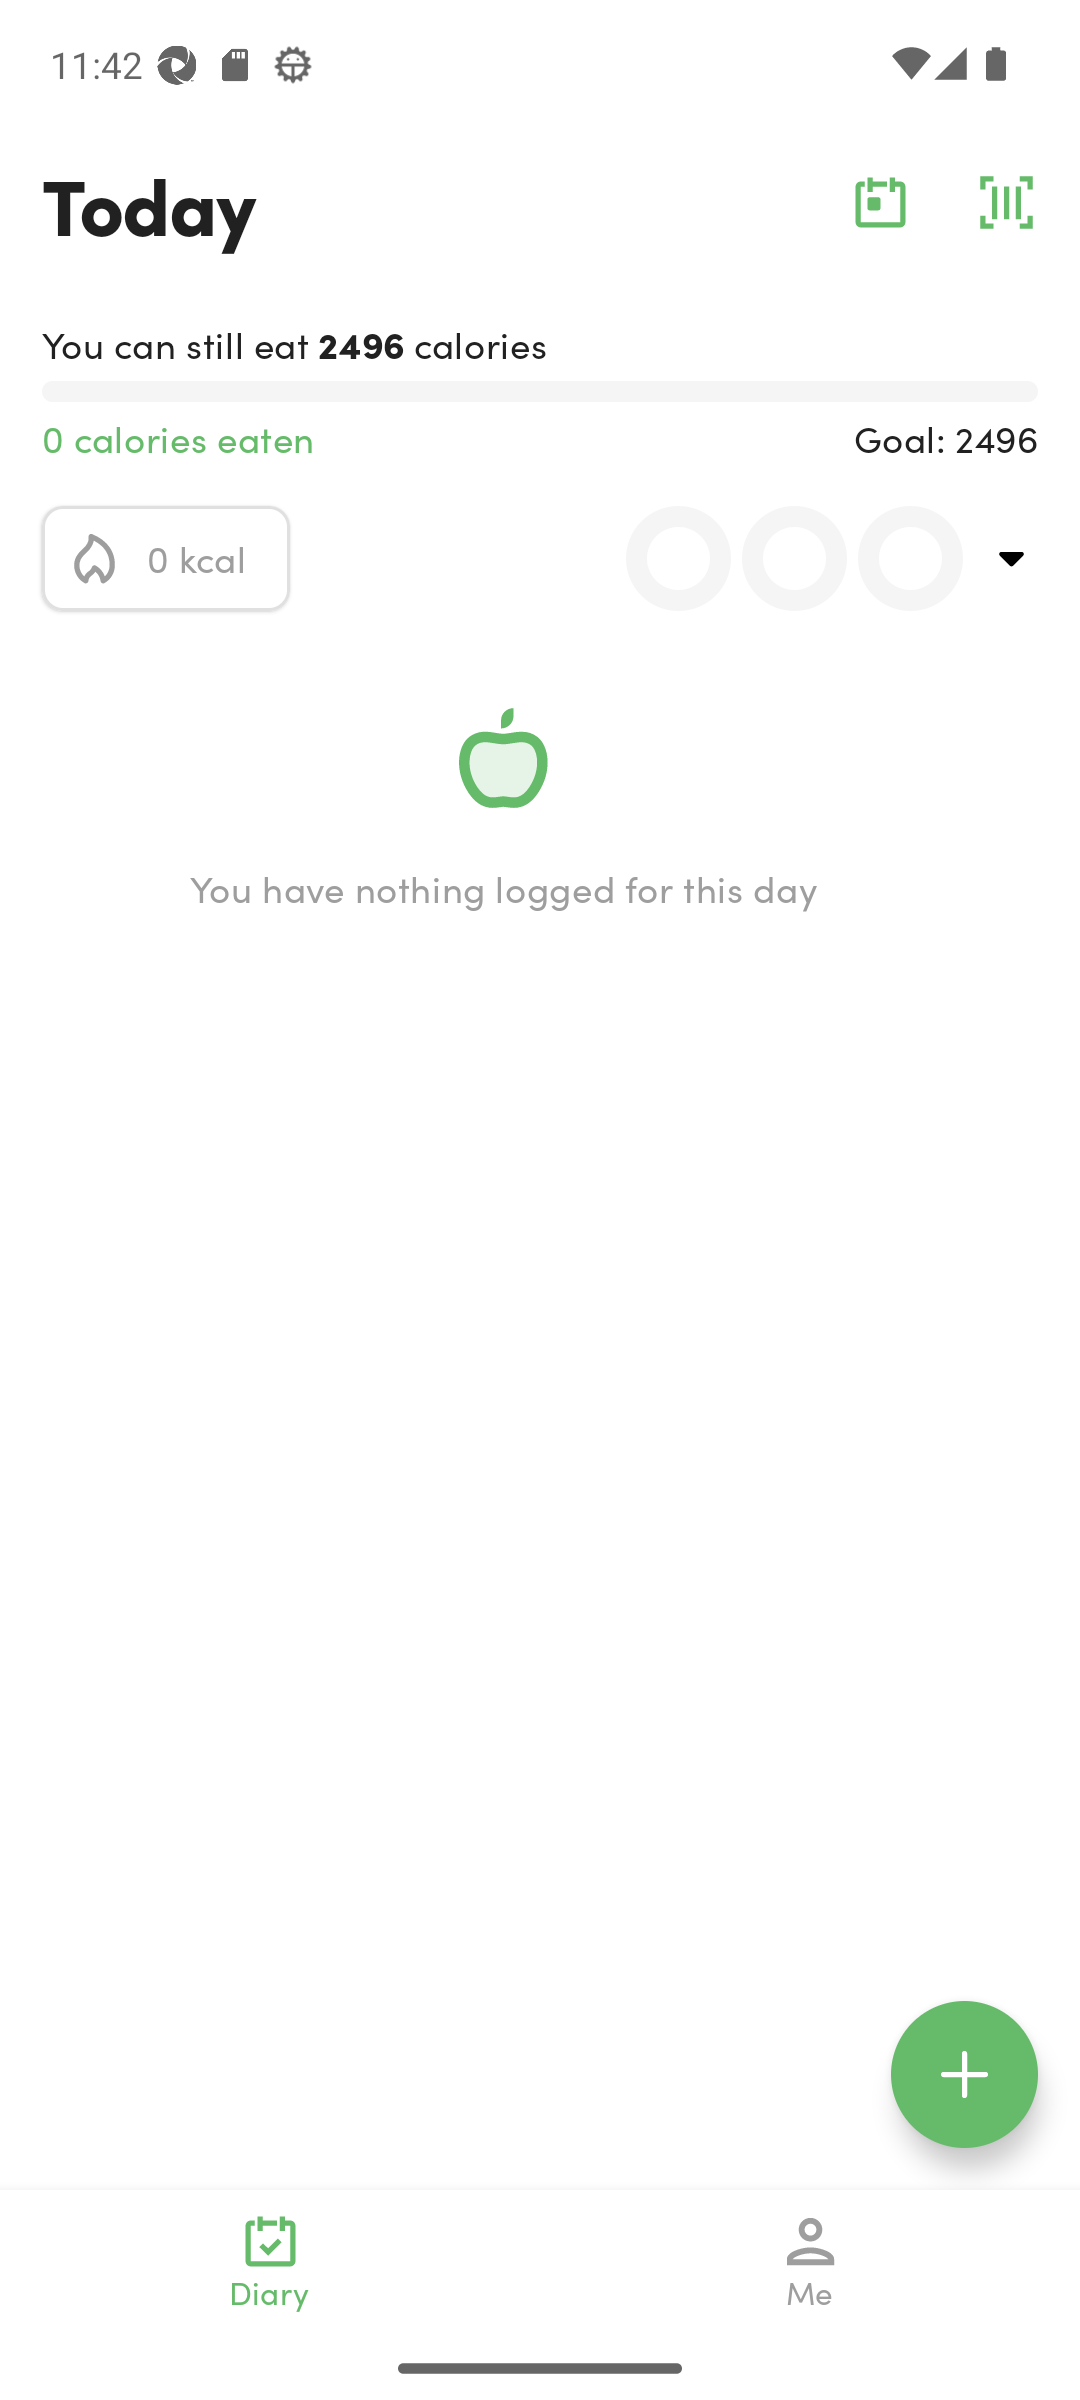 Image resolution: width=1080 pixels, height=2400 pixels. Describe the element at coordinates (1006, 202) in the screenshot. I see `barcode_action` at that location.